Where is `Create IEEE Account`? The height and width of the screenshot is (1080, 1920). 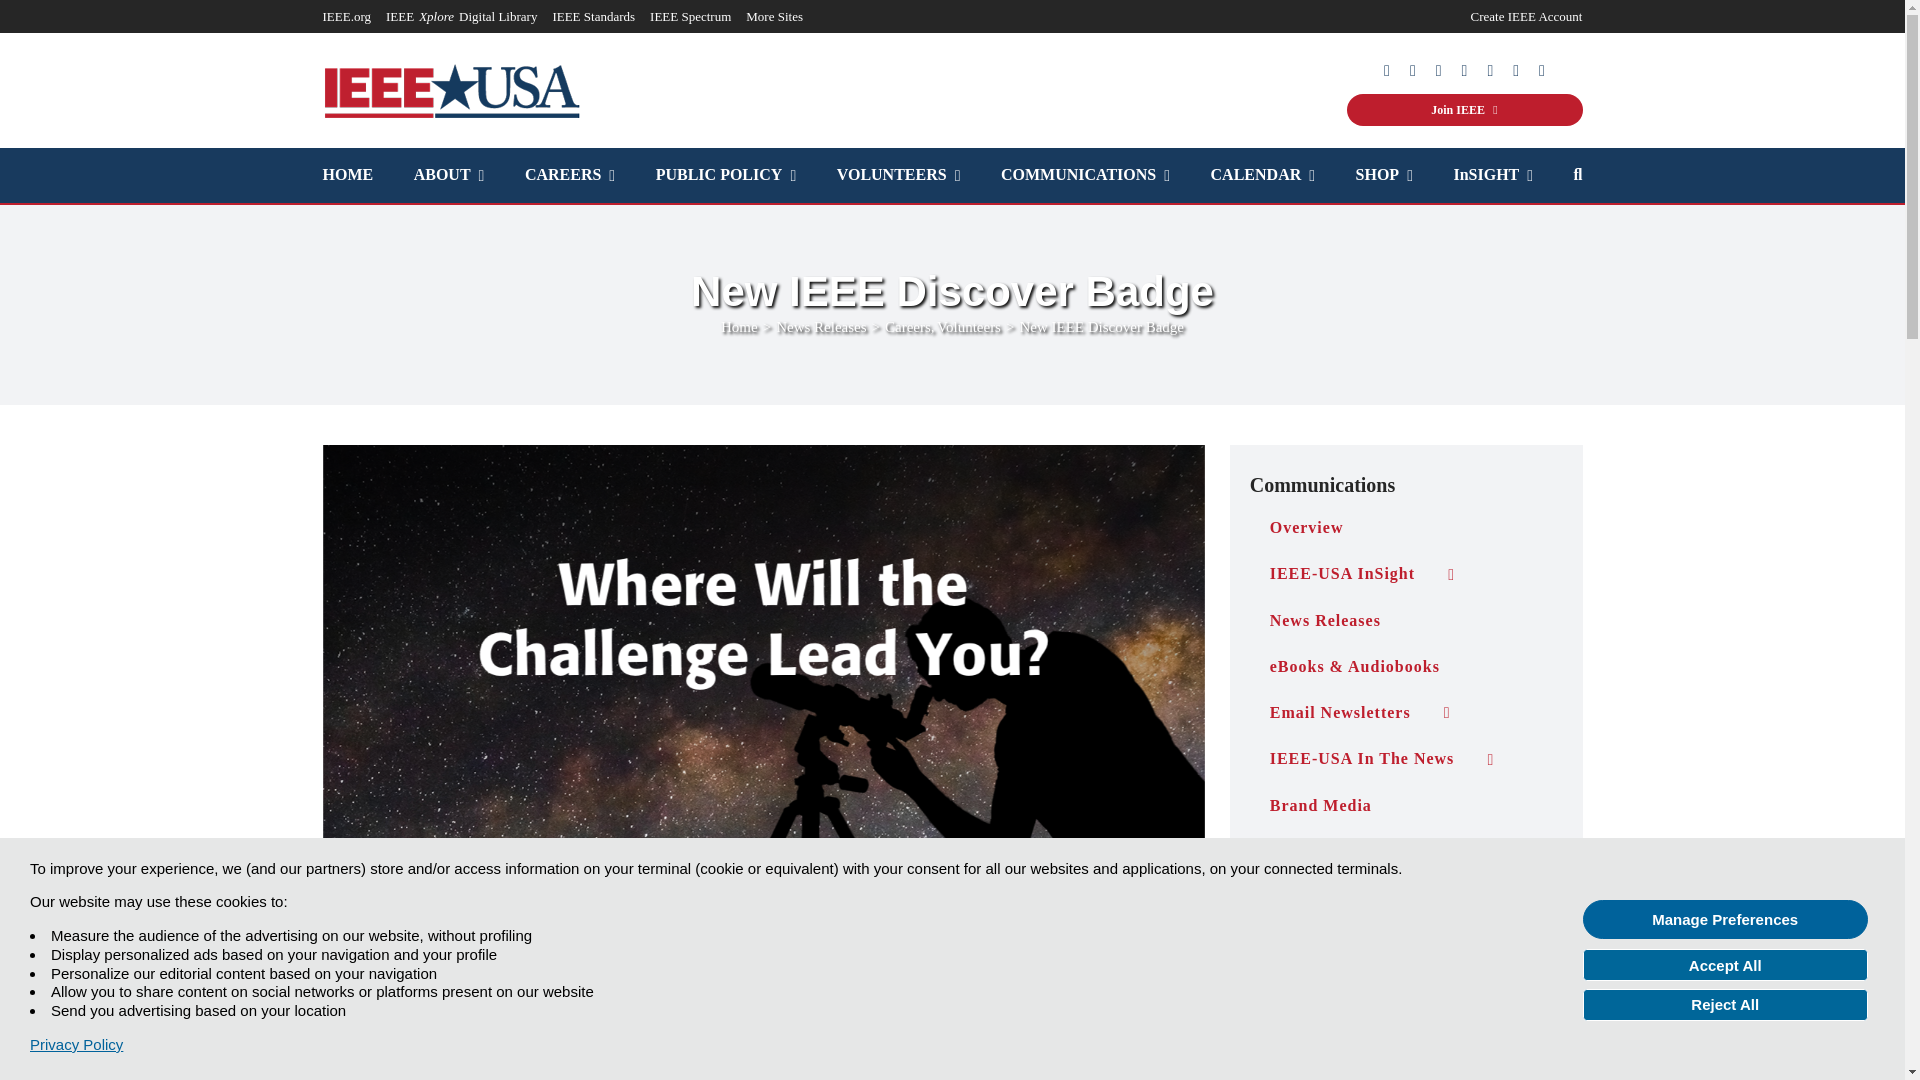 Create IEEE Account is located at coordinates (1526, 16).